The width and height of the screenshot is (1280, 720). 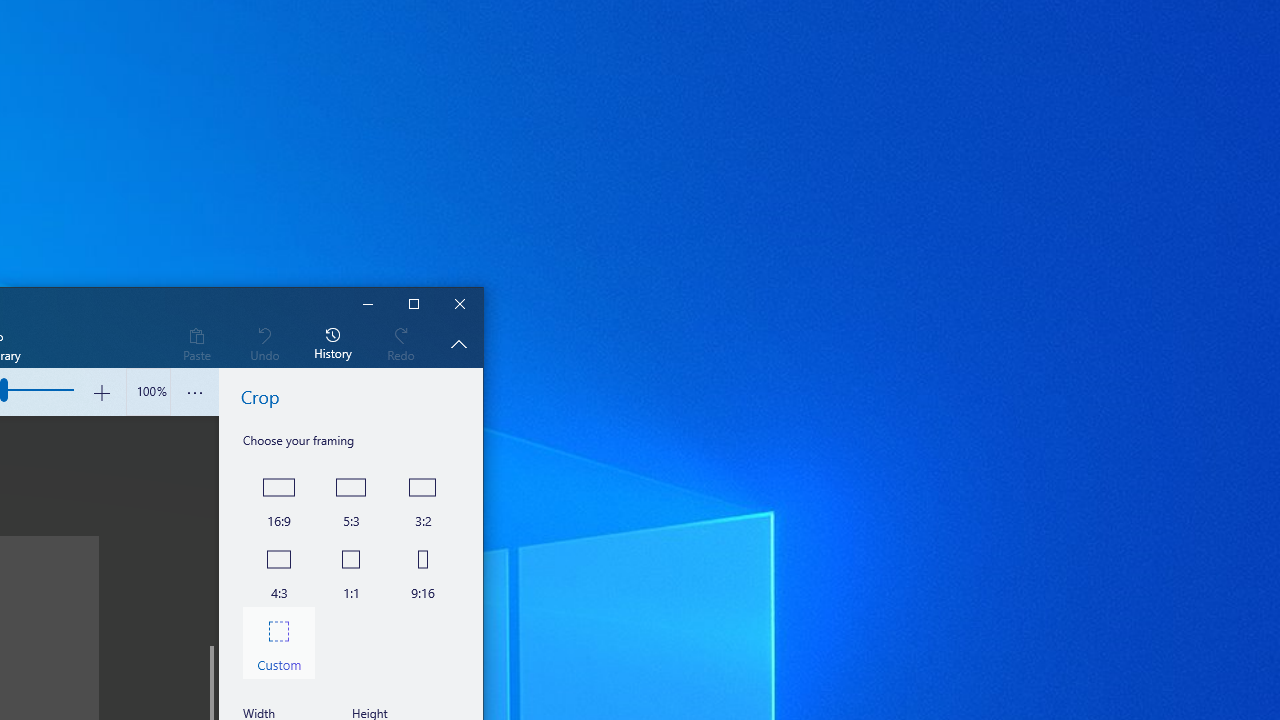 I want to click on Paste, so click(x=196, y=343).